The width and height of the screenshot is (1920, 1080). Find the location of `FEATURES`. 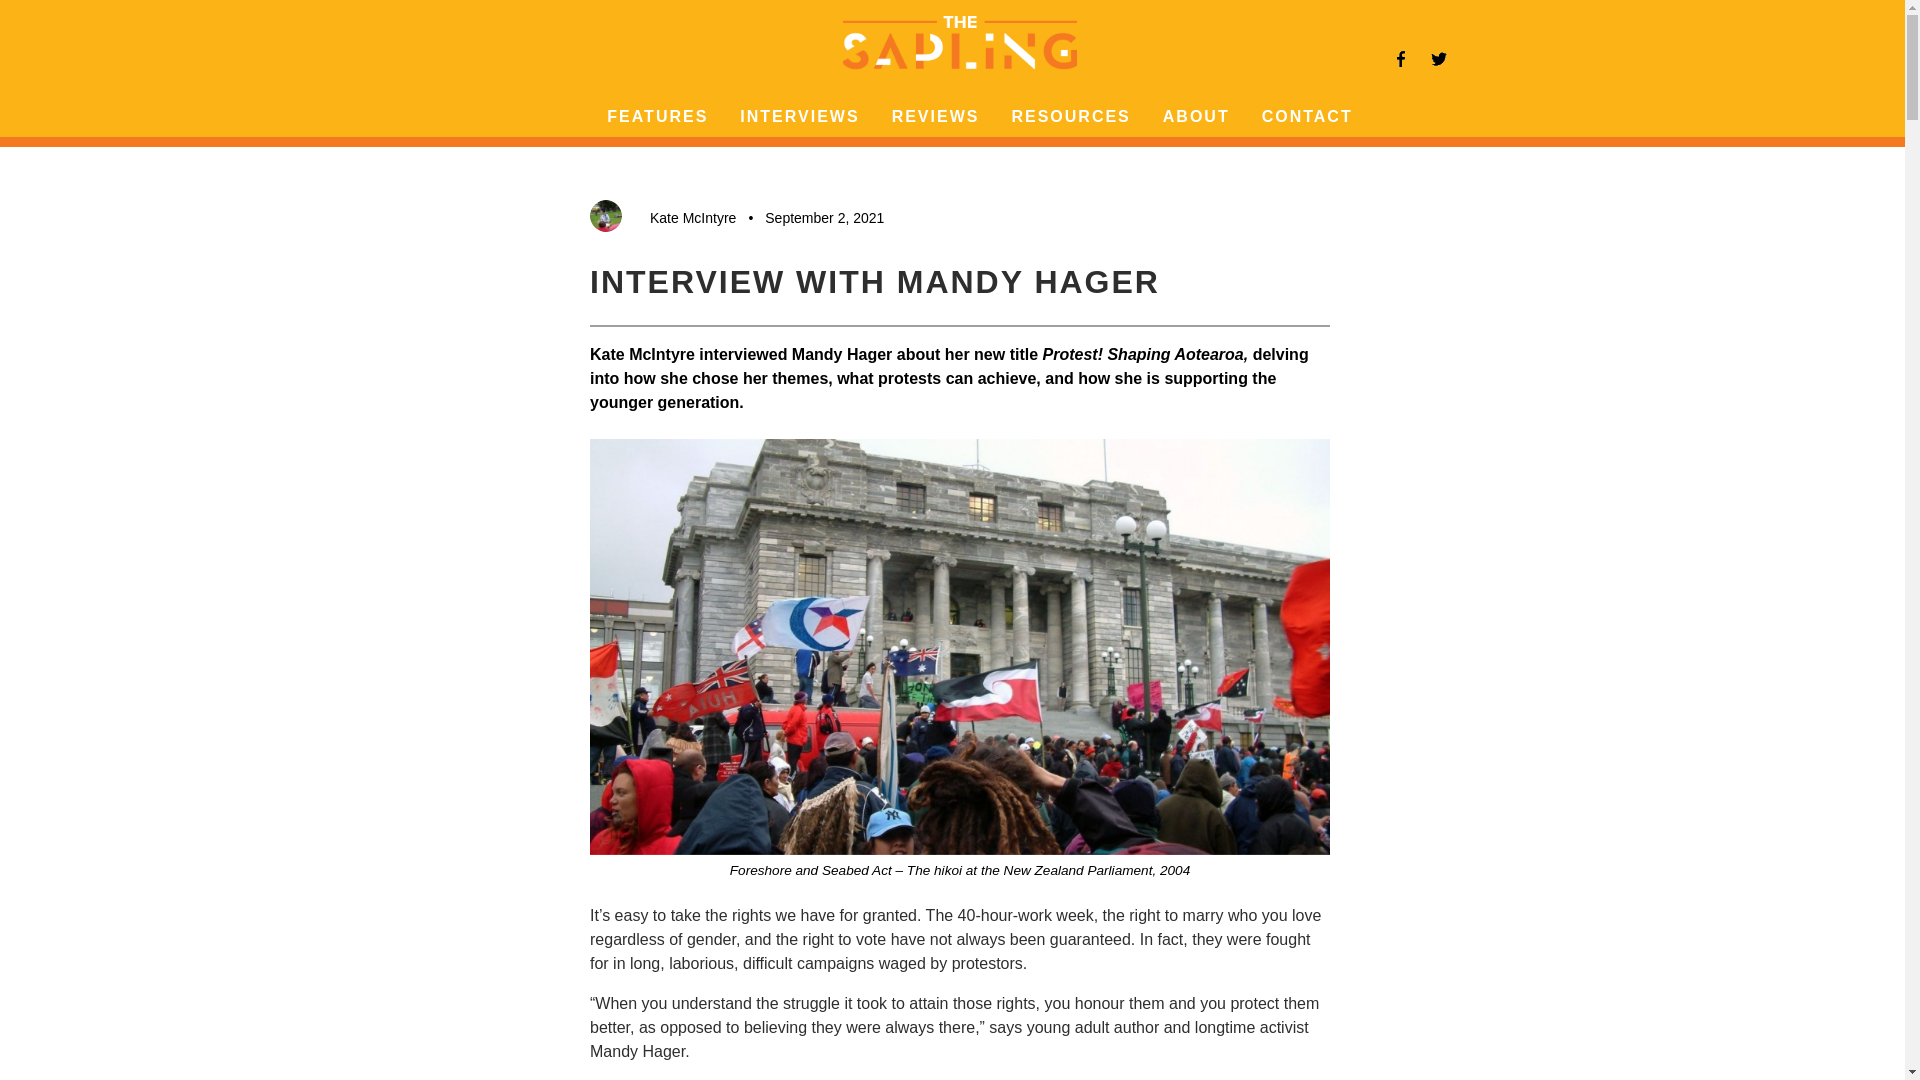

FEATURES is located at coordinates (657, 116).